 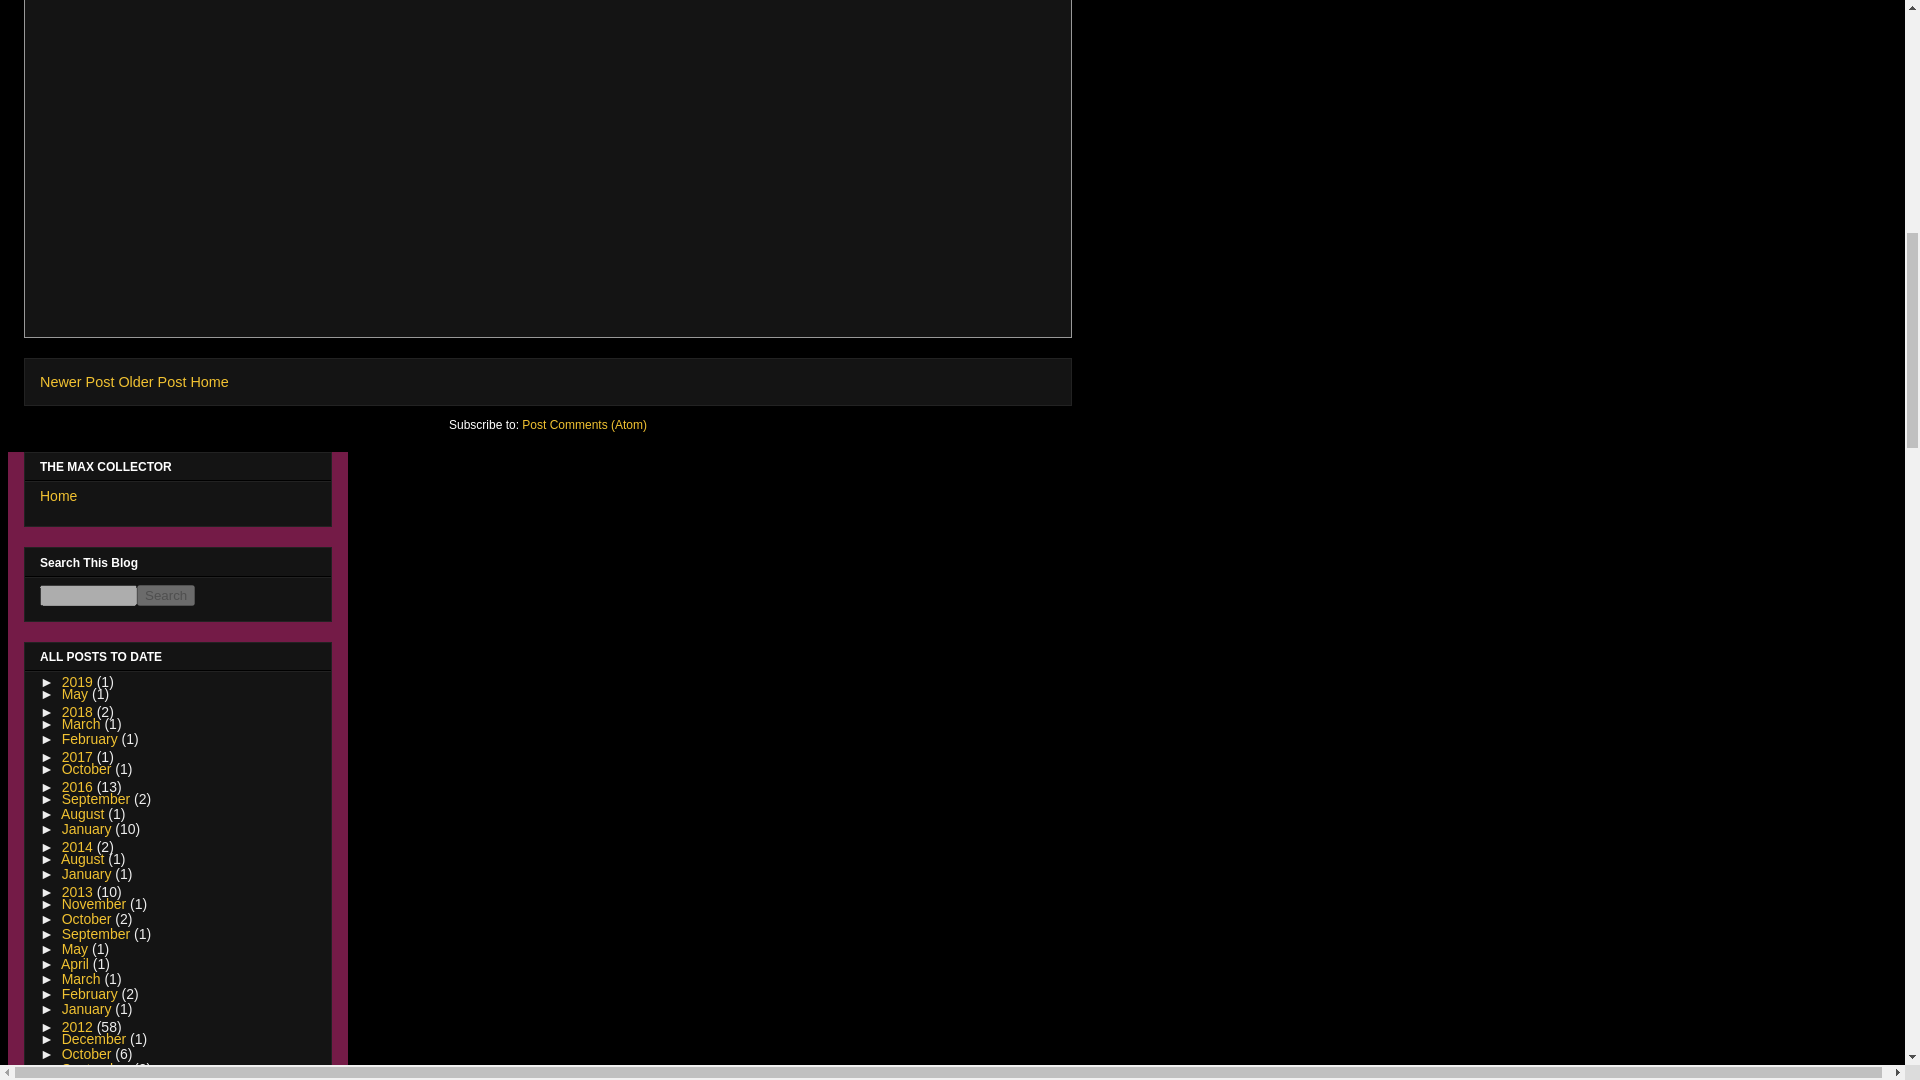 I want to click on Search, so click(x=166, y=595).